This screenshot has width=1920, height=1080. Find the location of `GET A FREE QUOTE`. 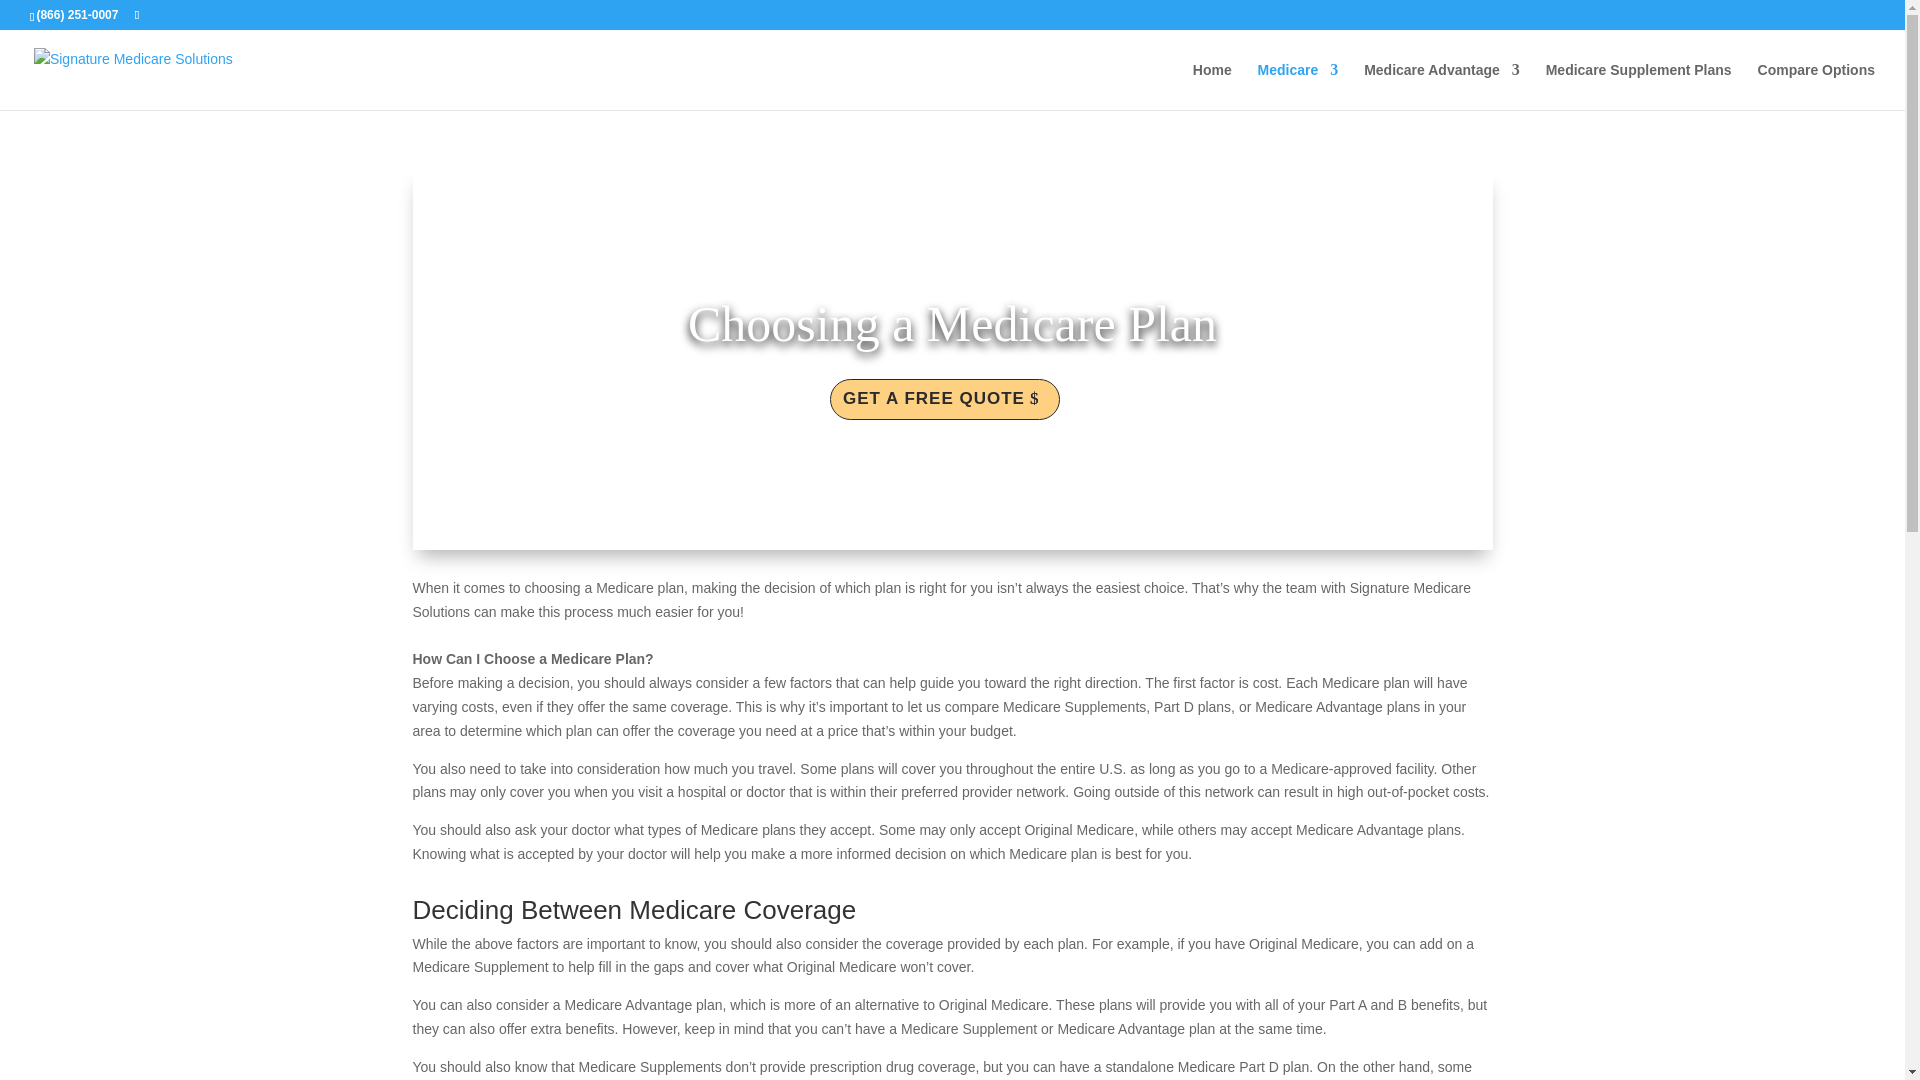

GET A FREE QUOTE is located at coordinates (944, 400).